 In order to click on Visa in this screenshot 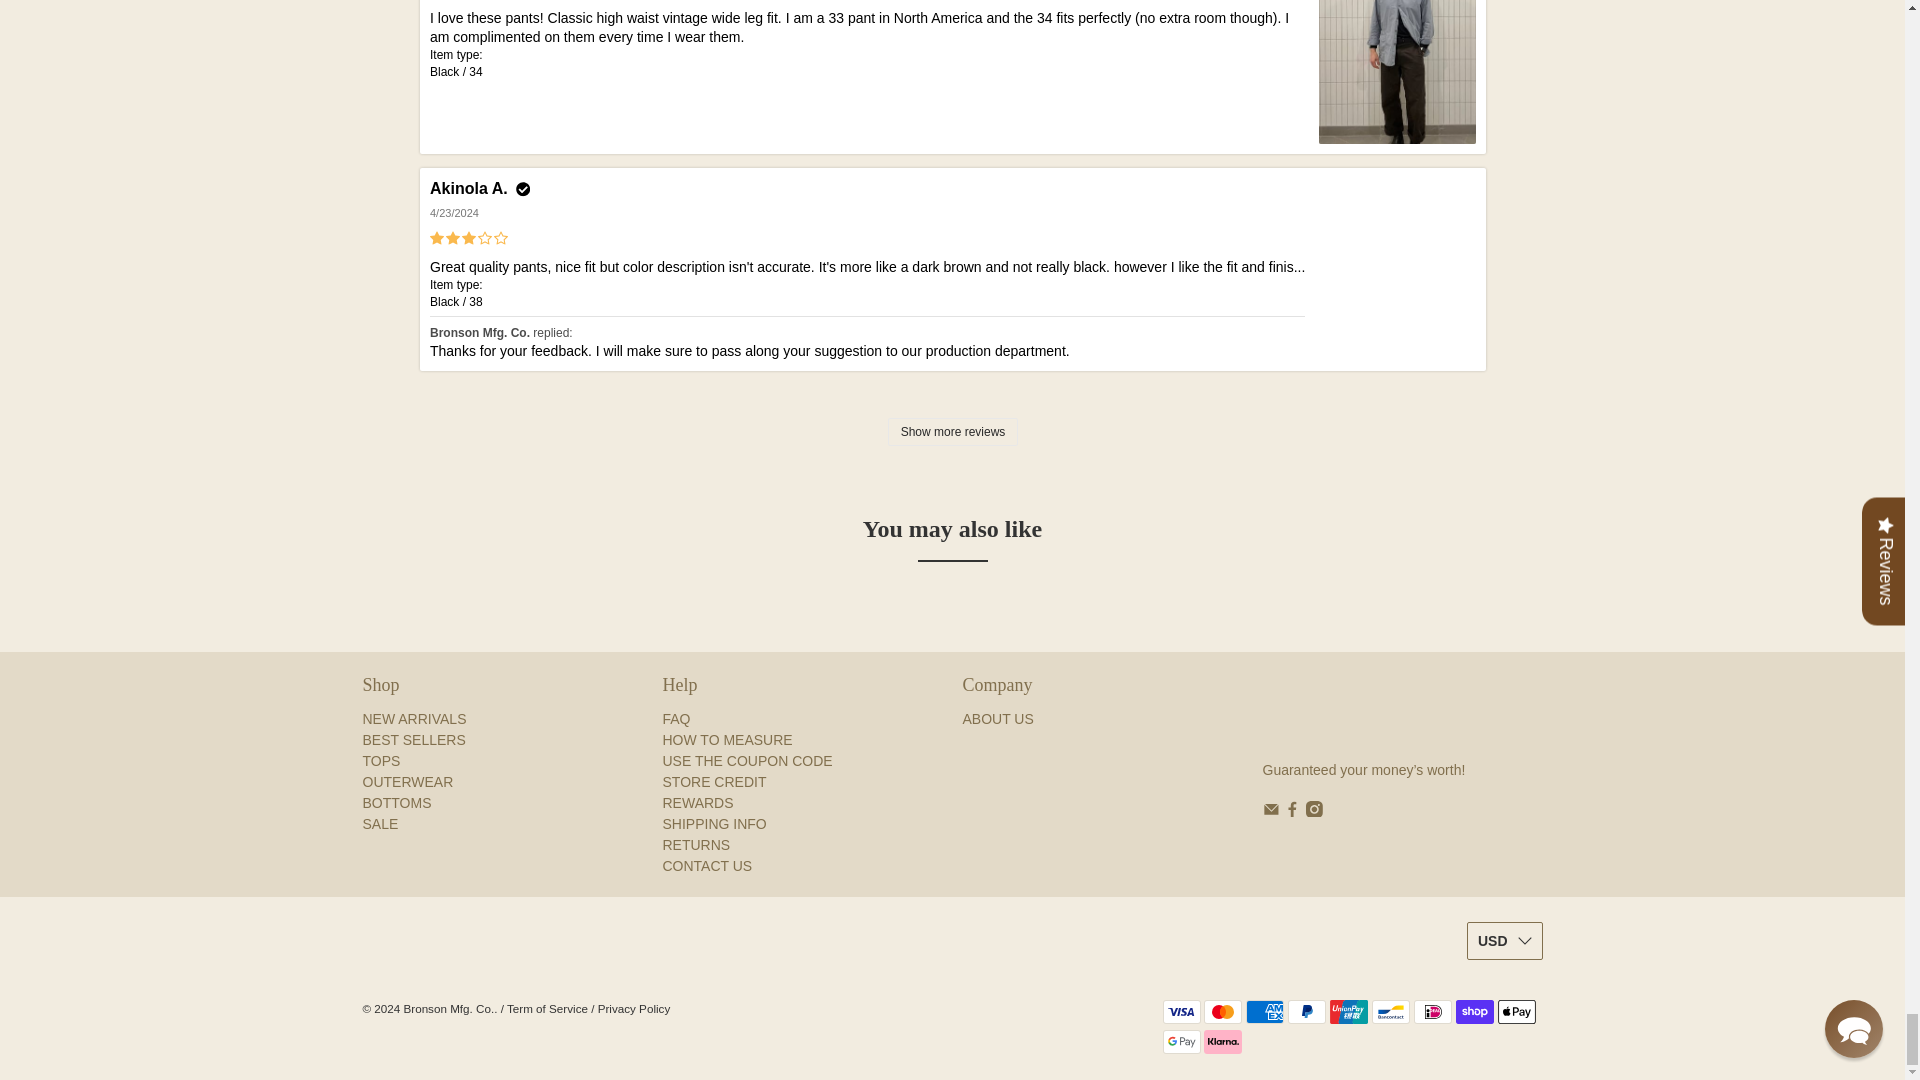, I will do `click(1180, 1012)`.